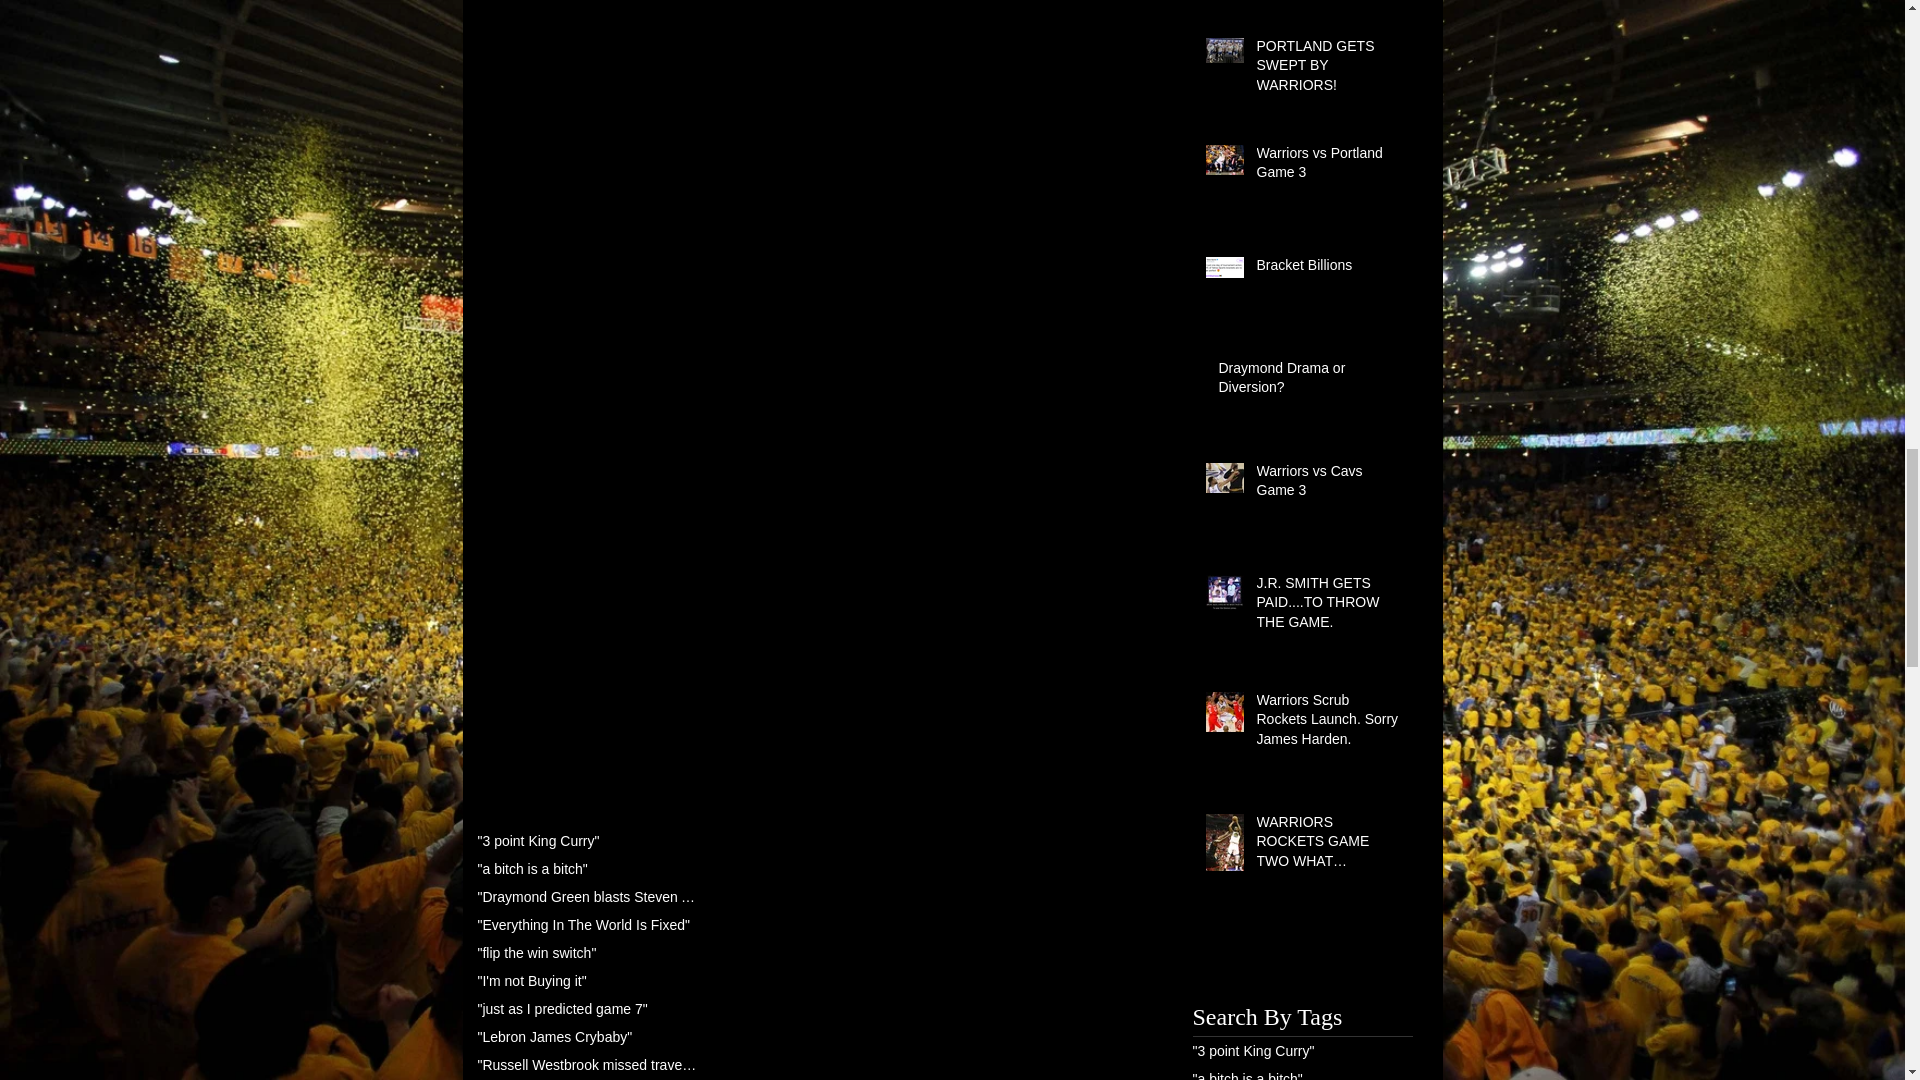 This screenshot has height=1080, width=1920. What do you see at coordinates (532, 868) in the screenshot?
I see `"a bitch is a bitch"` at bounding box center [532, 868].